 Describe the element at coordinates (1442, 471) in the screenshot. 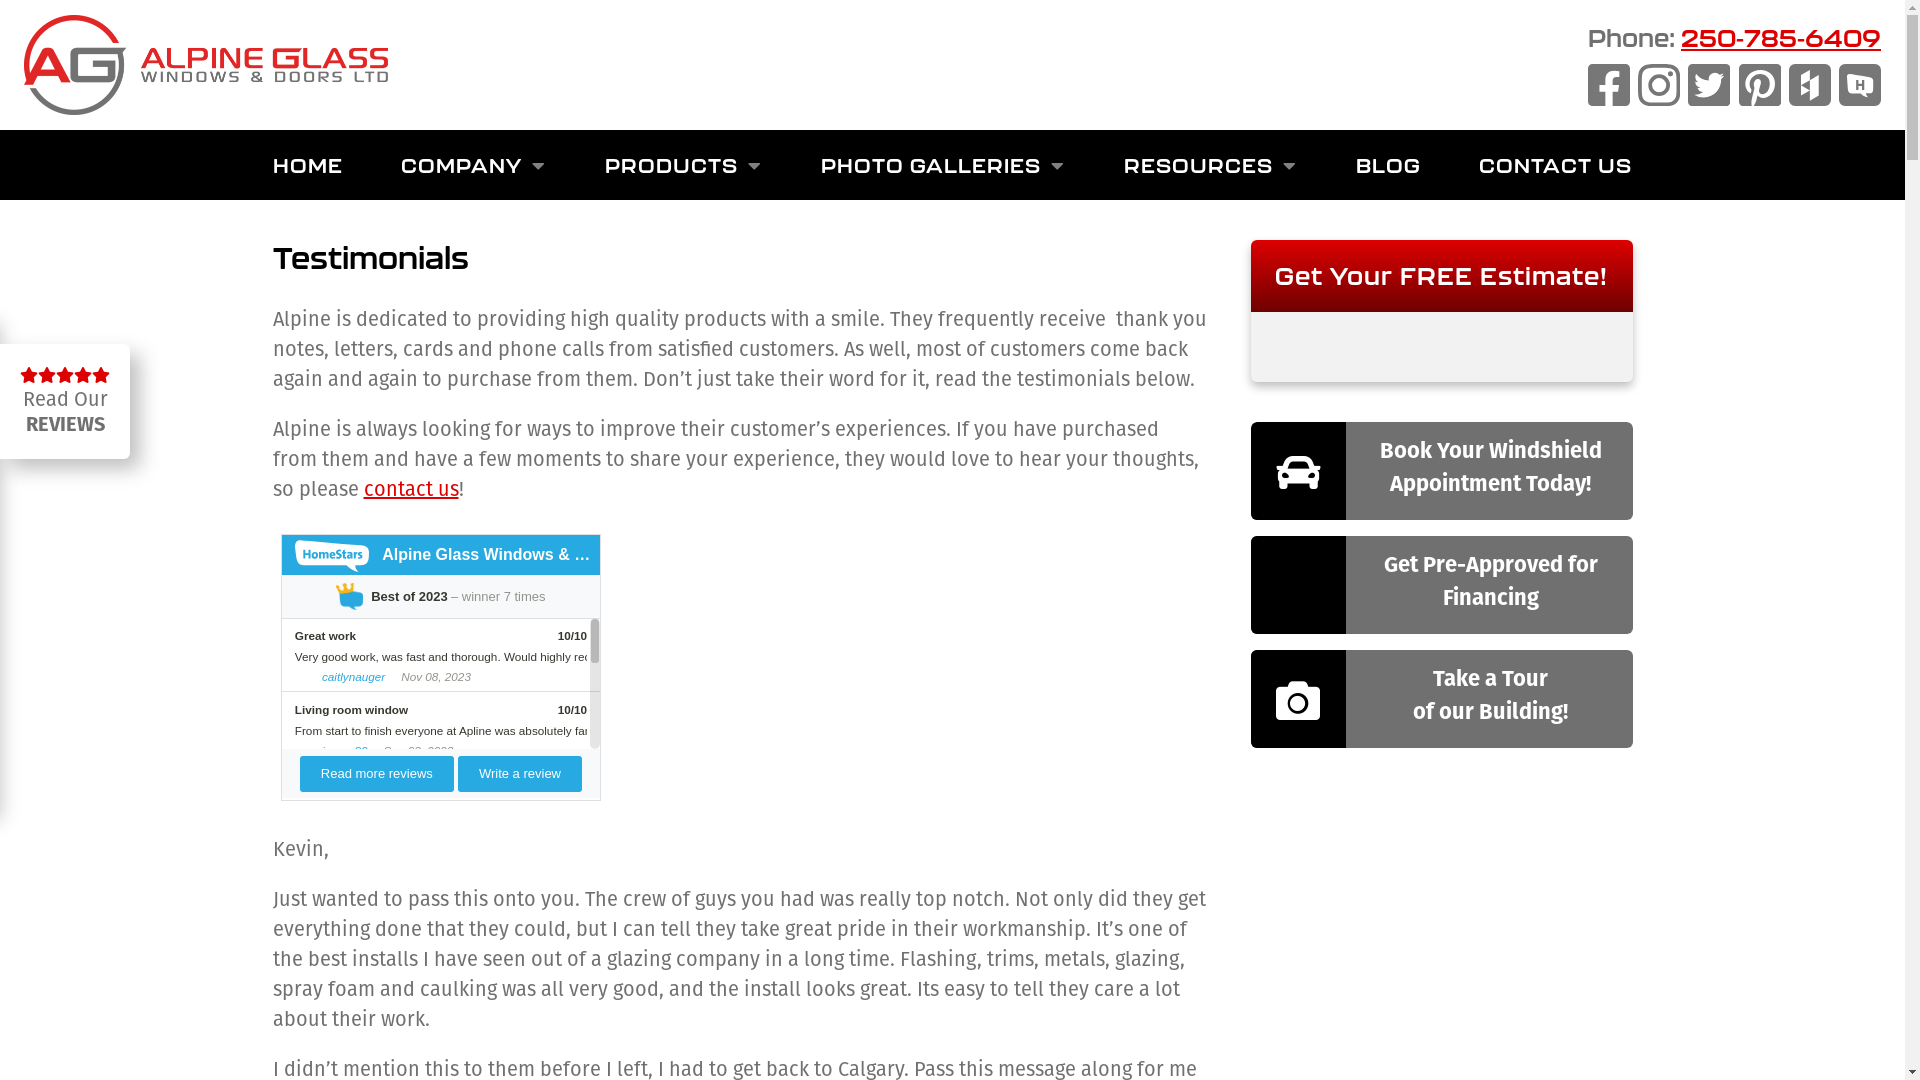

I see `Book Your Windshield Appointment Today!` at that location.